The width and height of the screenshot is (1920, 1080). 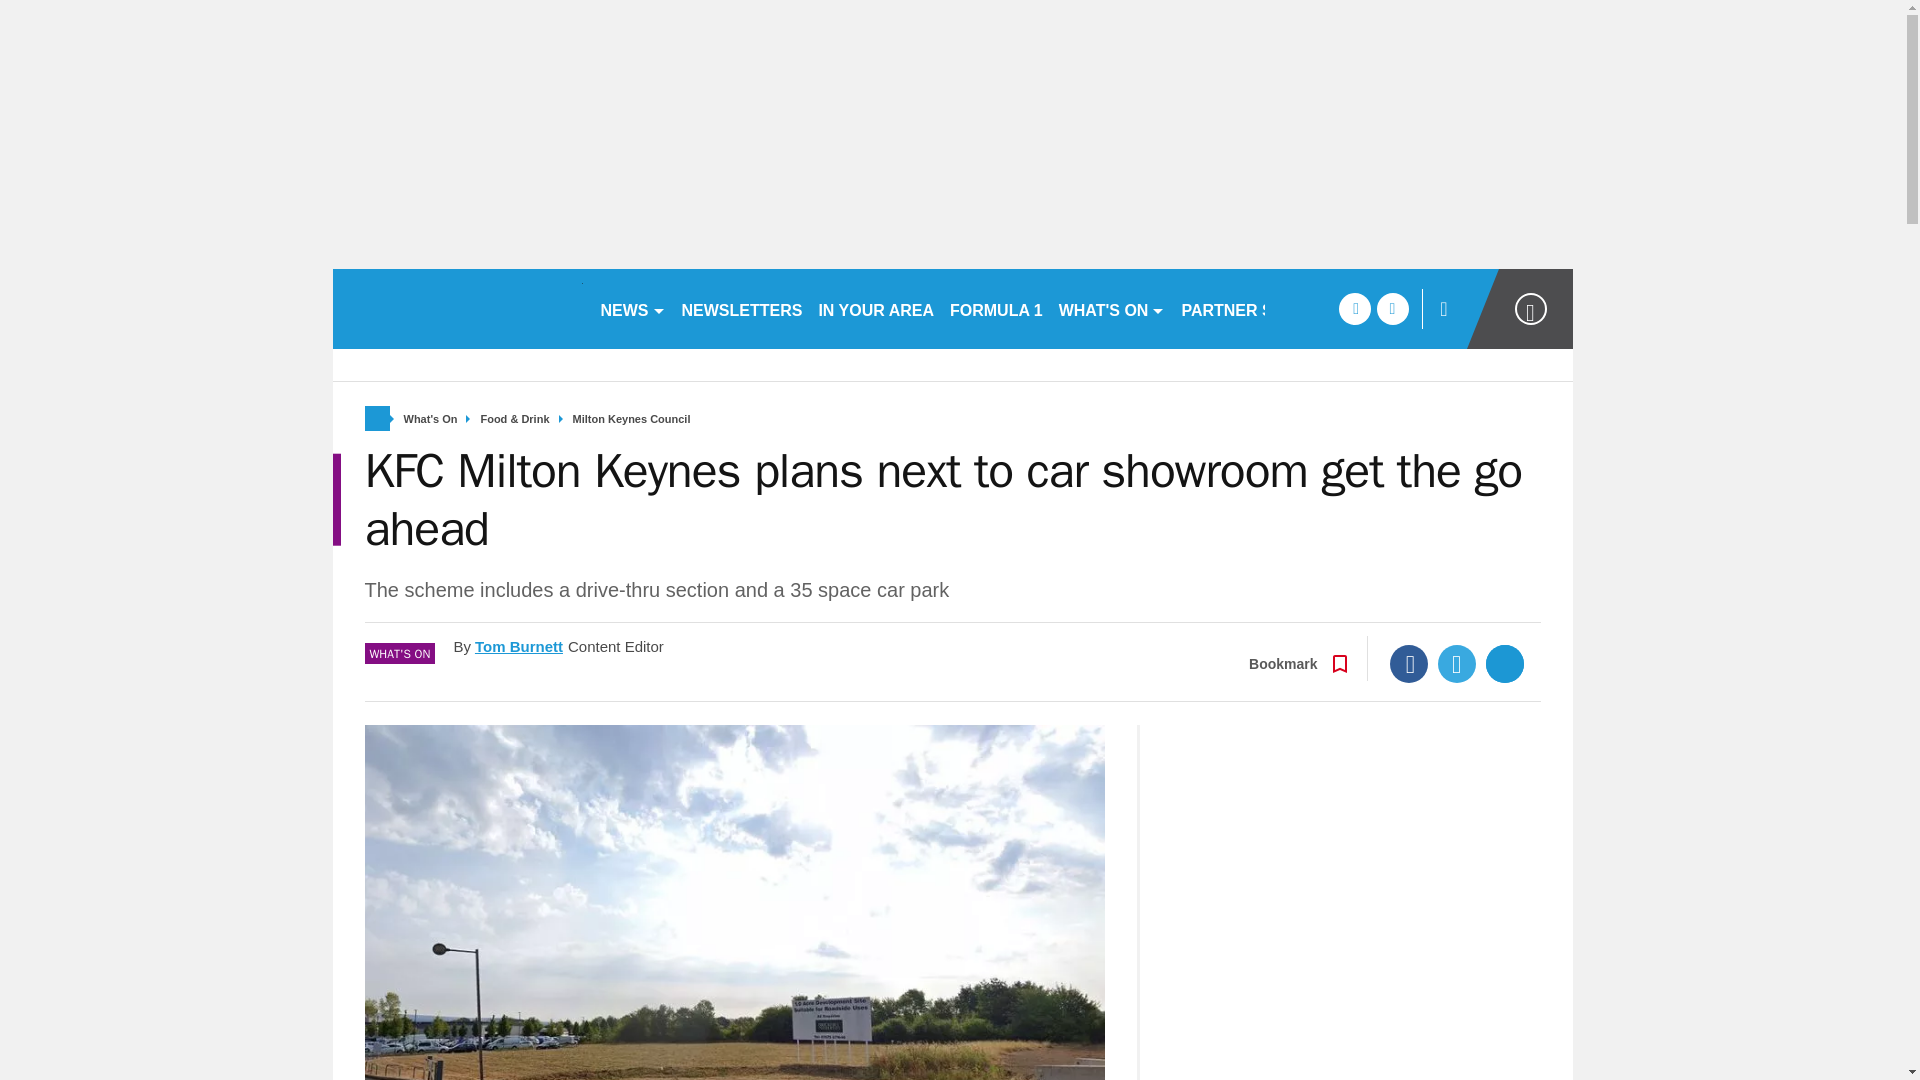 I want to click on IN YOUR AREA, so click(x=876, y=308).